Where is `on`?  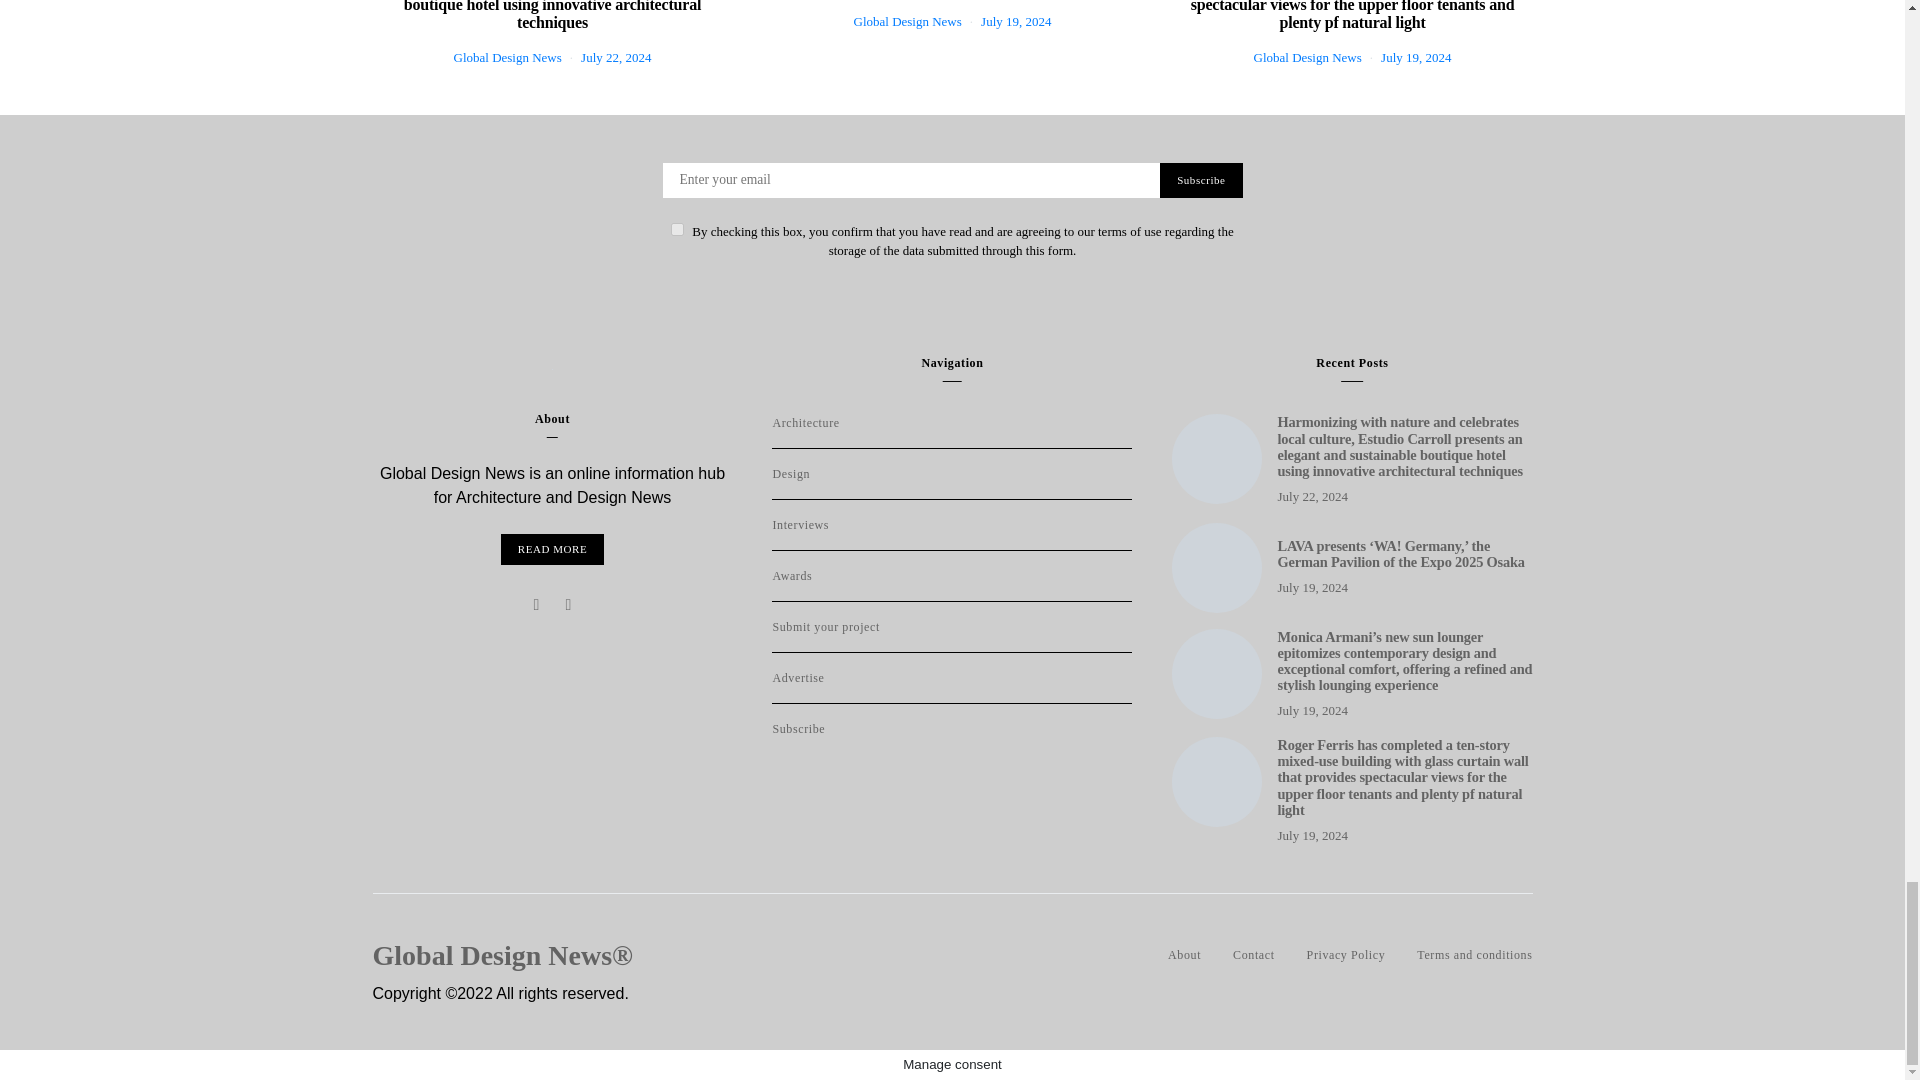 on is located at coordinates (676, 229).